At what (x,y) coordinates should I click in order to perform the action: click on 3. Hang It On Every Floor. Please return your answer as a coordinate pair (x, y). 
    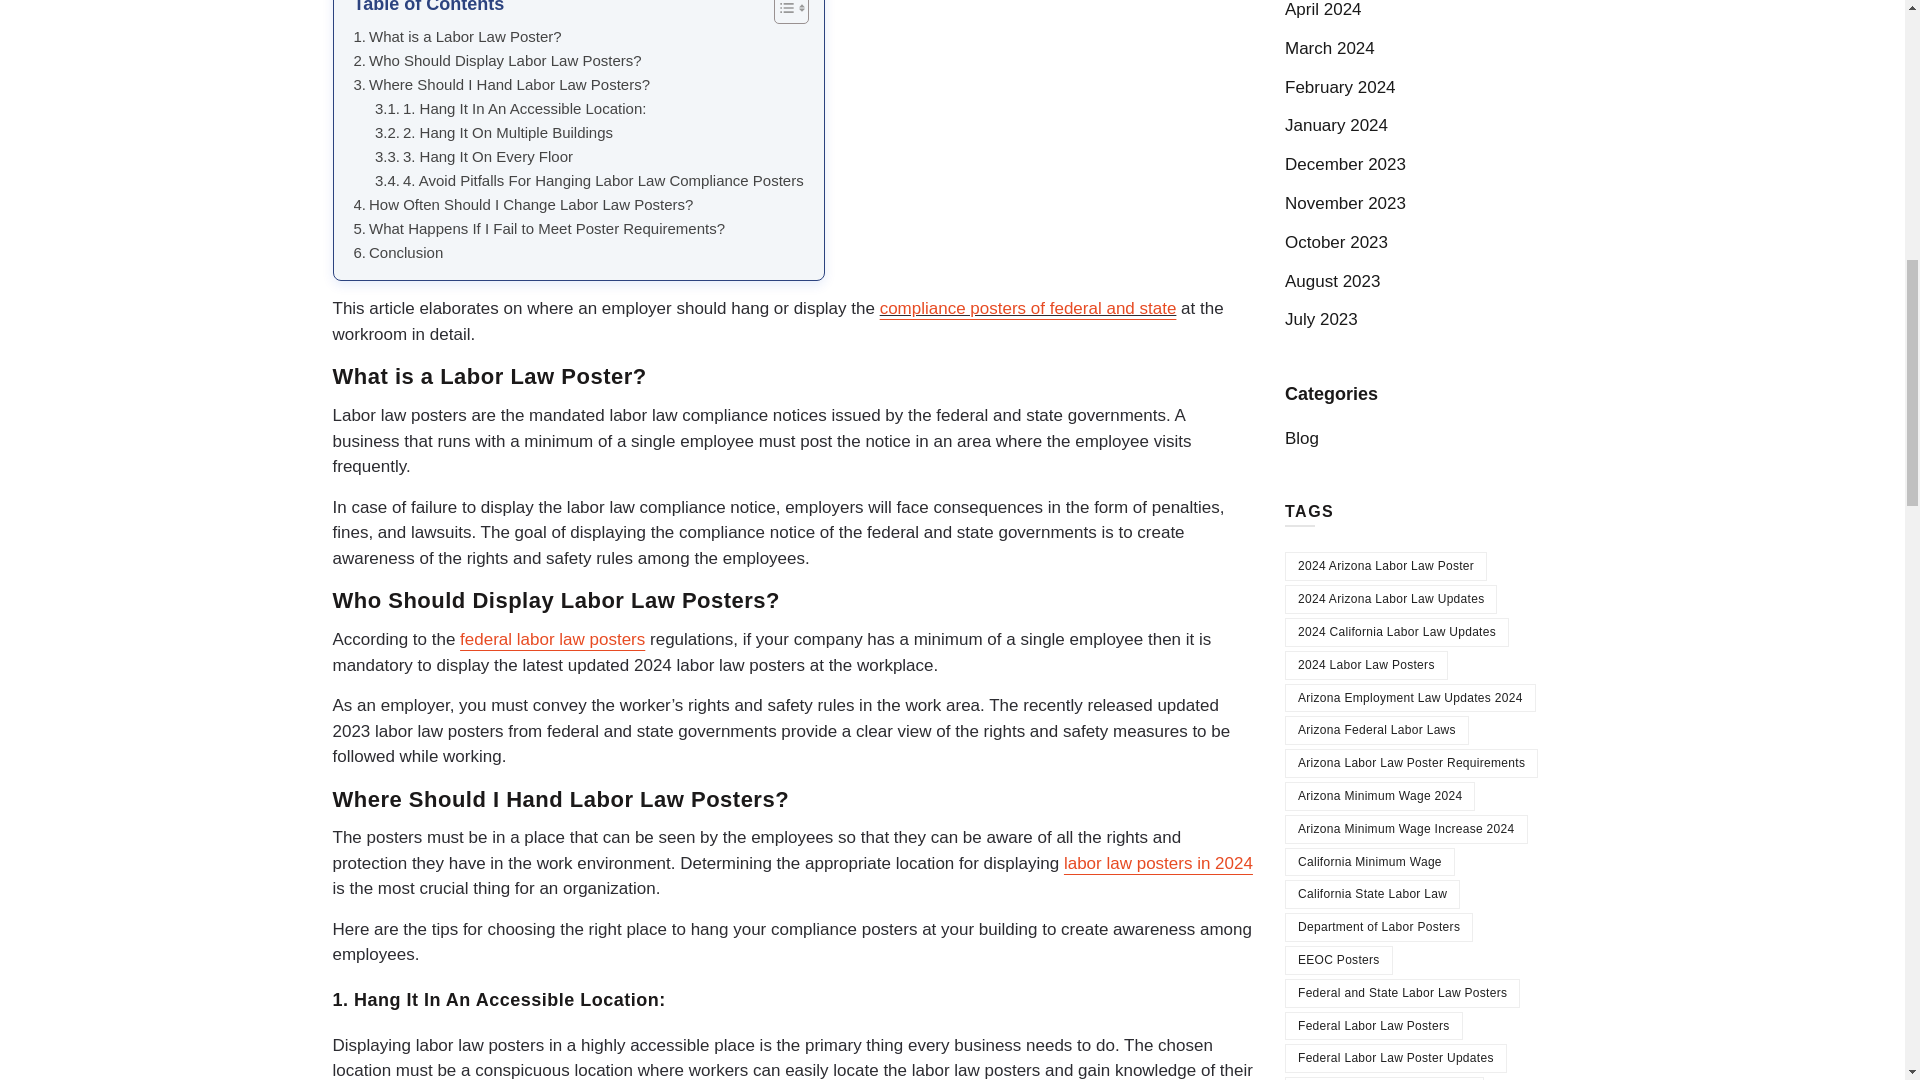
    Looking at the image, I should click on (473, 156).